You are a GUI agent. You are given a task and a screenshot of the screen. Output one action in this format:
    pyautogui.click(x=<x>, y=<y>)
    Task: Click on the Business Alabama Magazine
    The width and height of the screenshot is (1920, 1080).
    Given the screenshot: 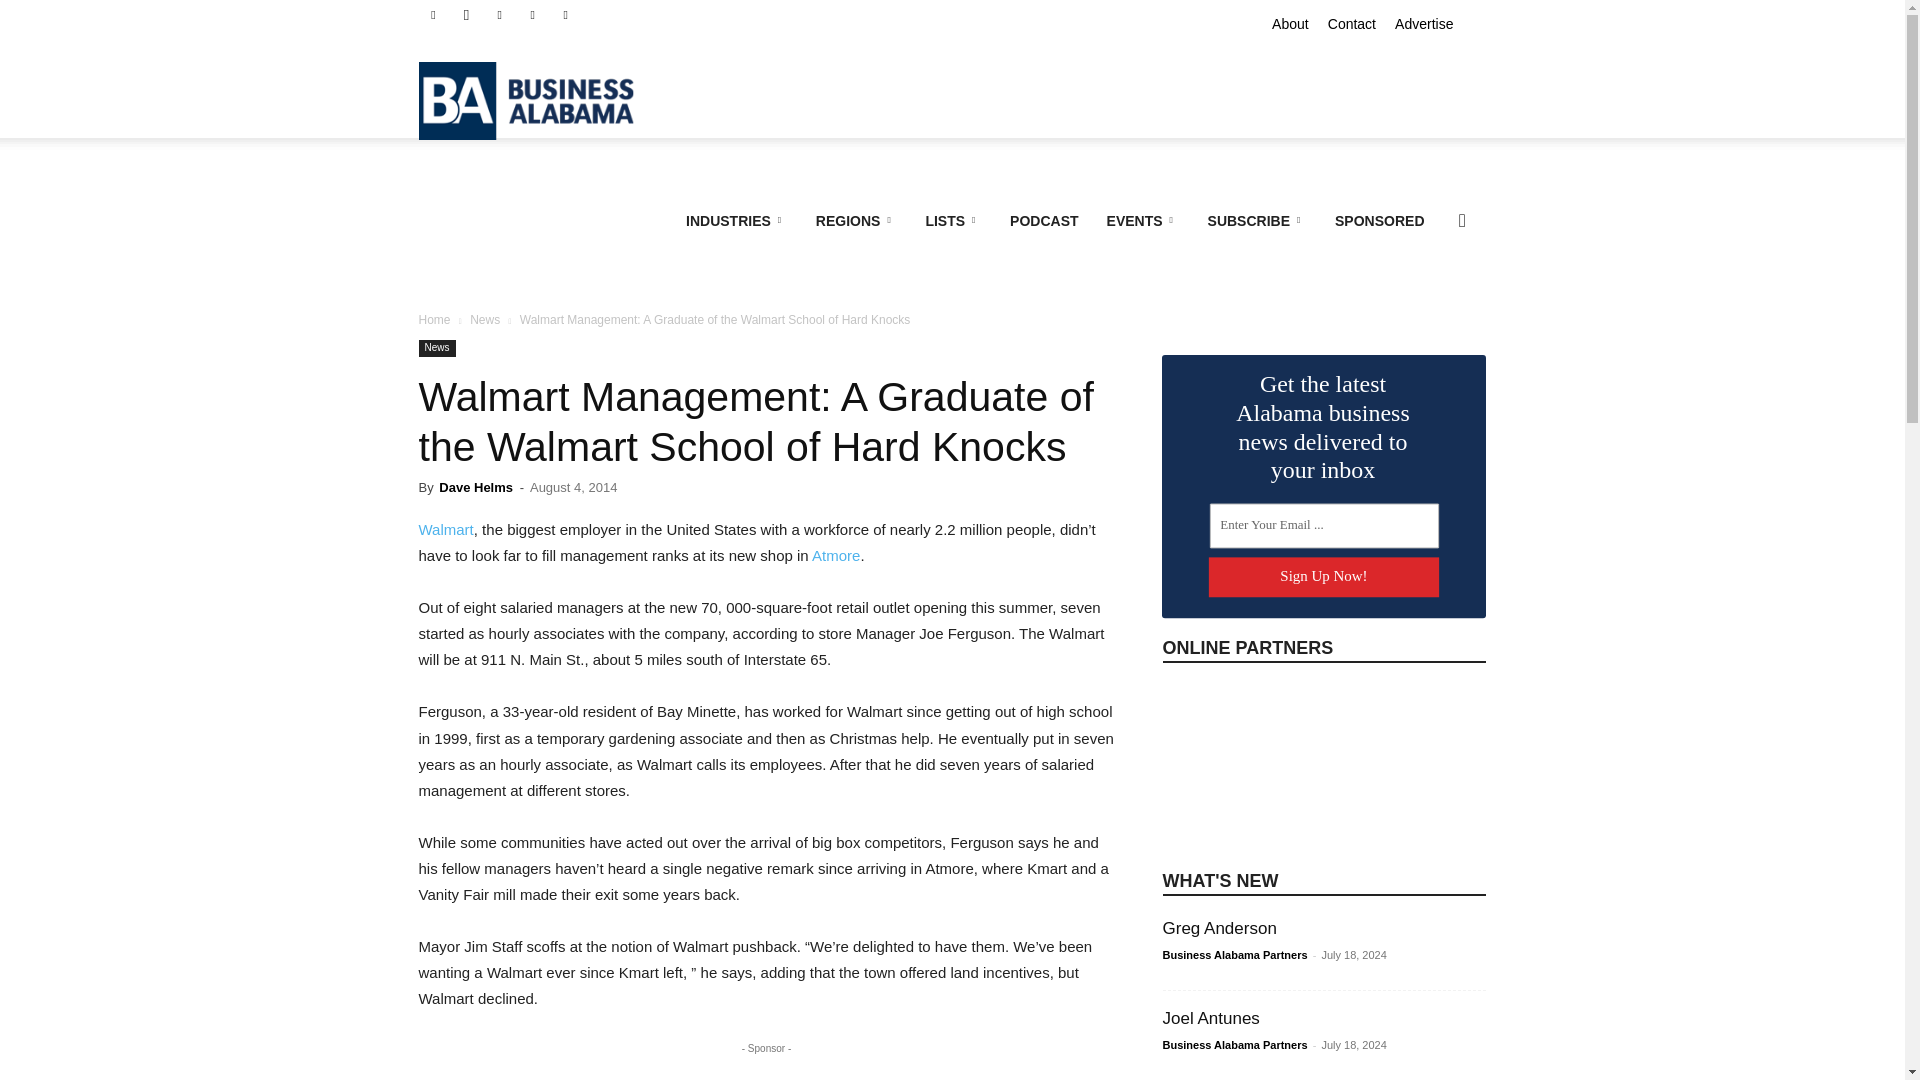 What is the action you would take?
    pyautogui.click(x=536, y=100)
    